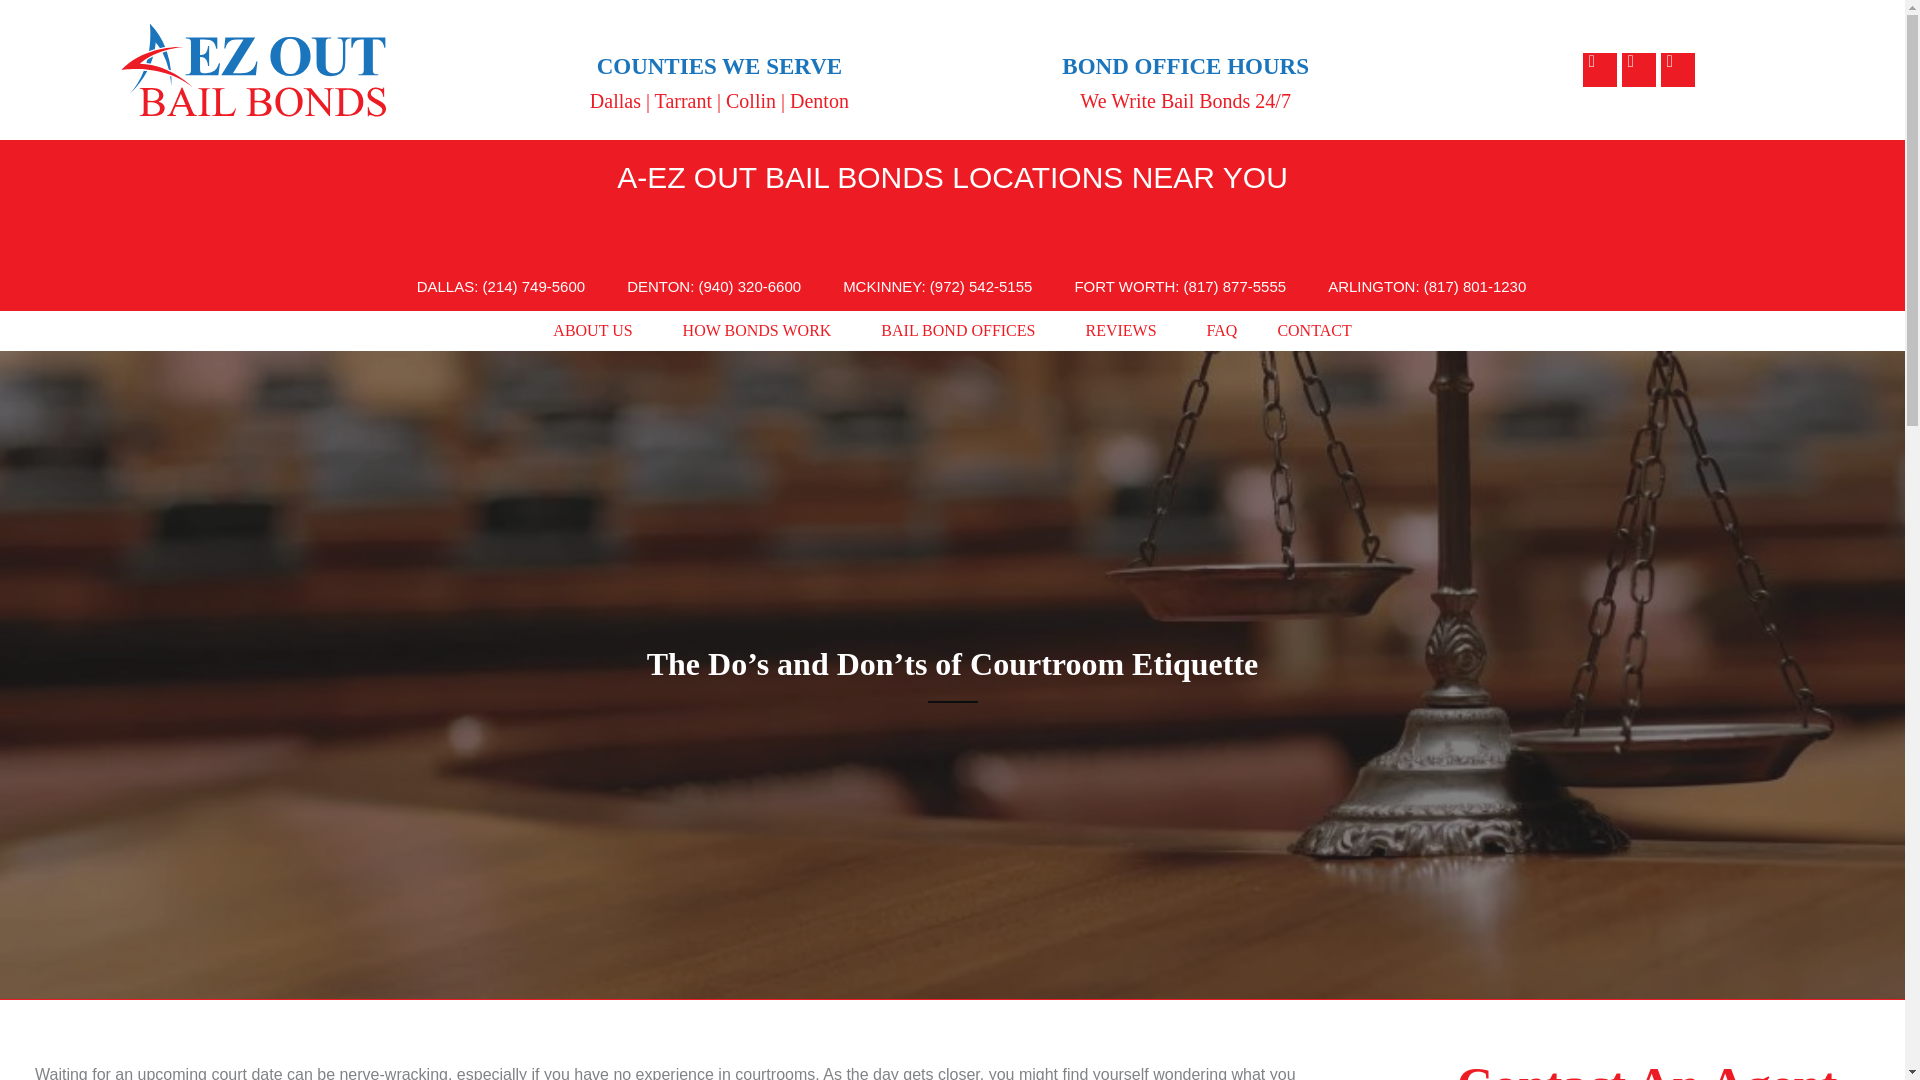  Describe the element at coordinates (1638, 70) in the screenshot. I see `Twitter` at that location.